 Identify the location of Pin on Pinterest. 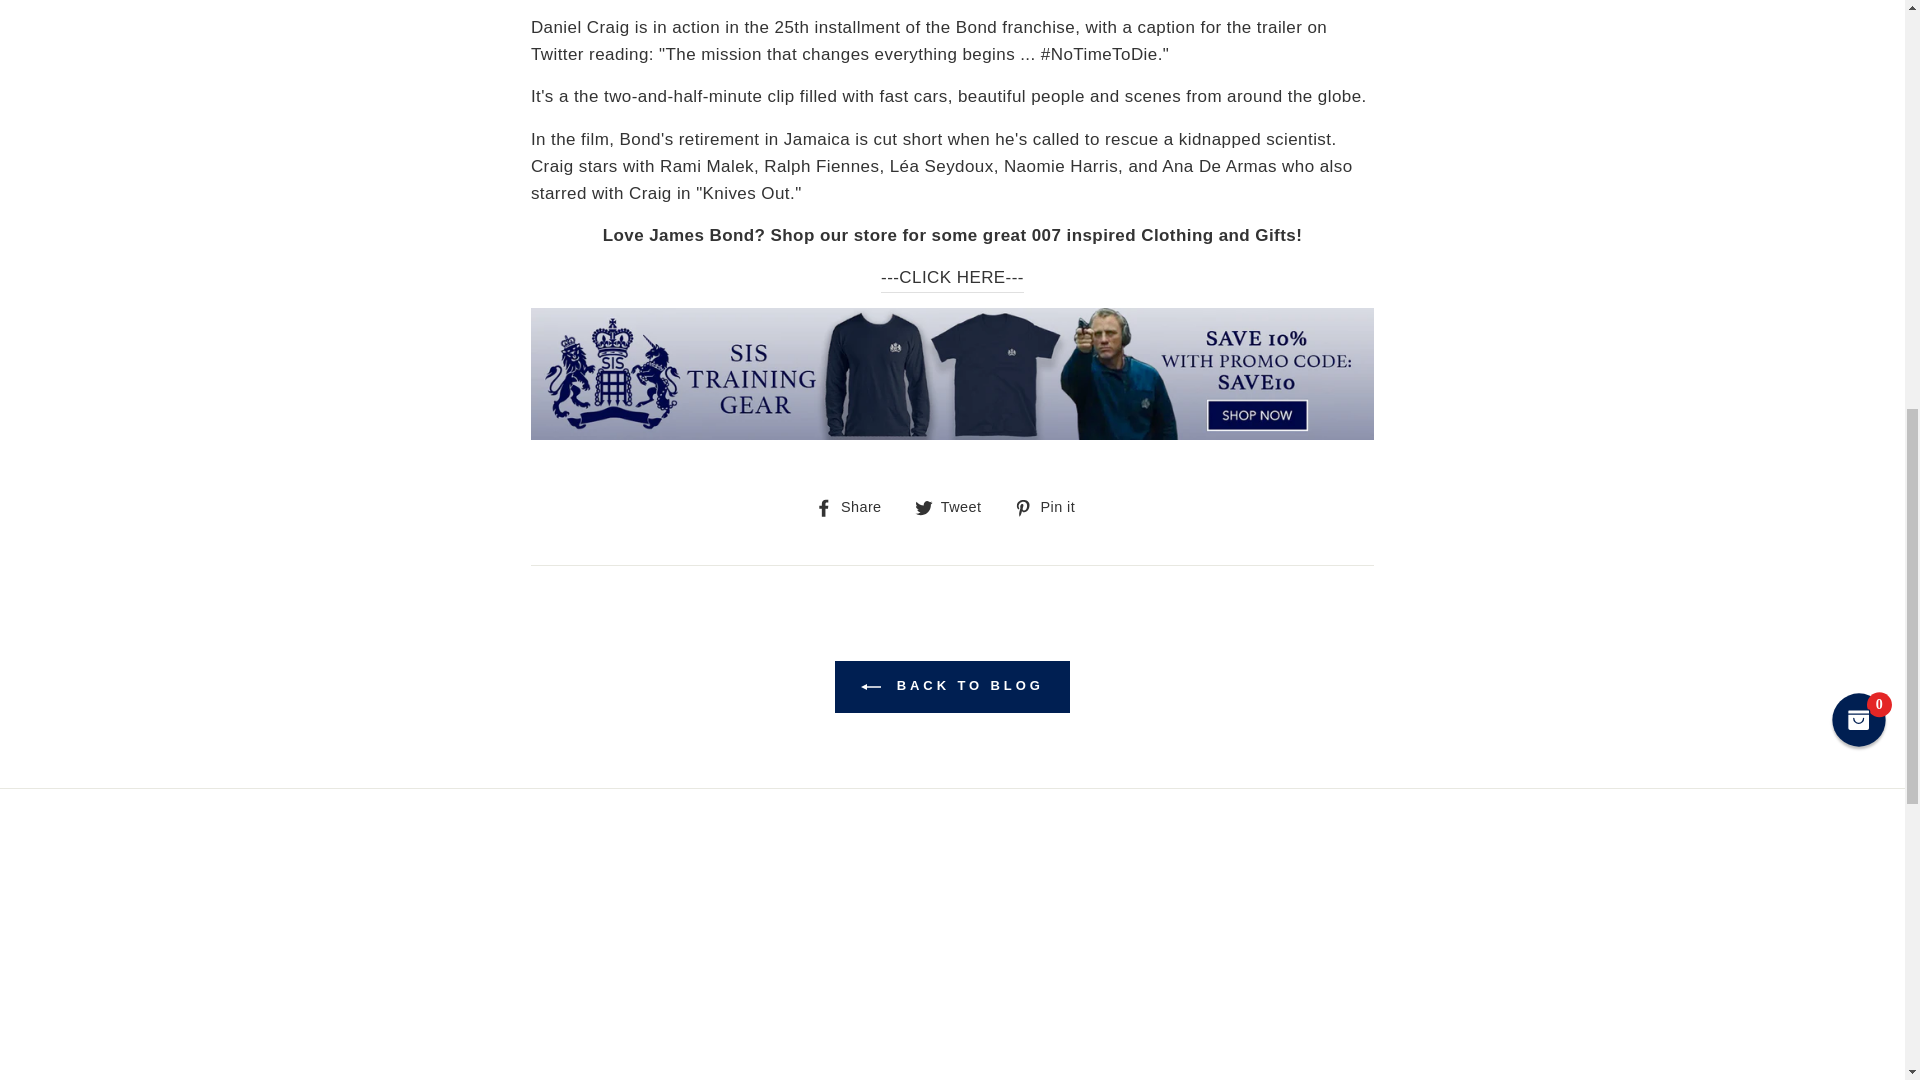
(1052, 506).